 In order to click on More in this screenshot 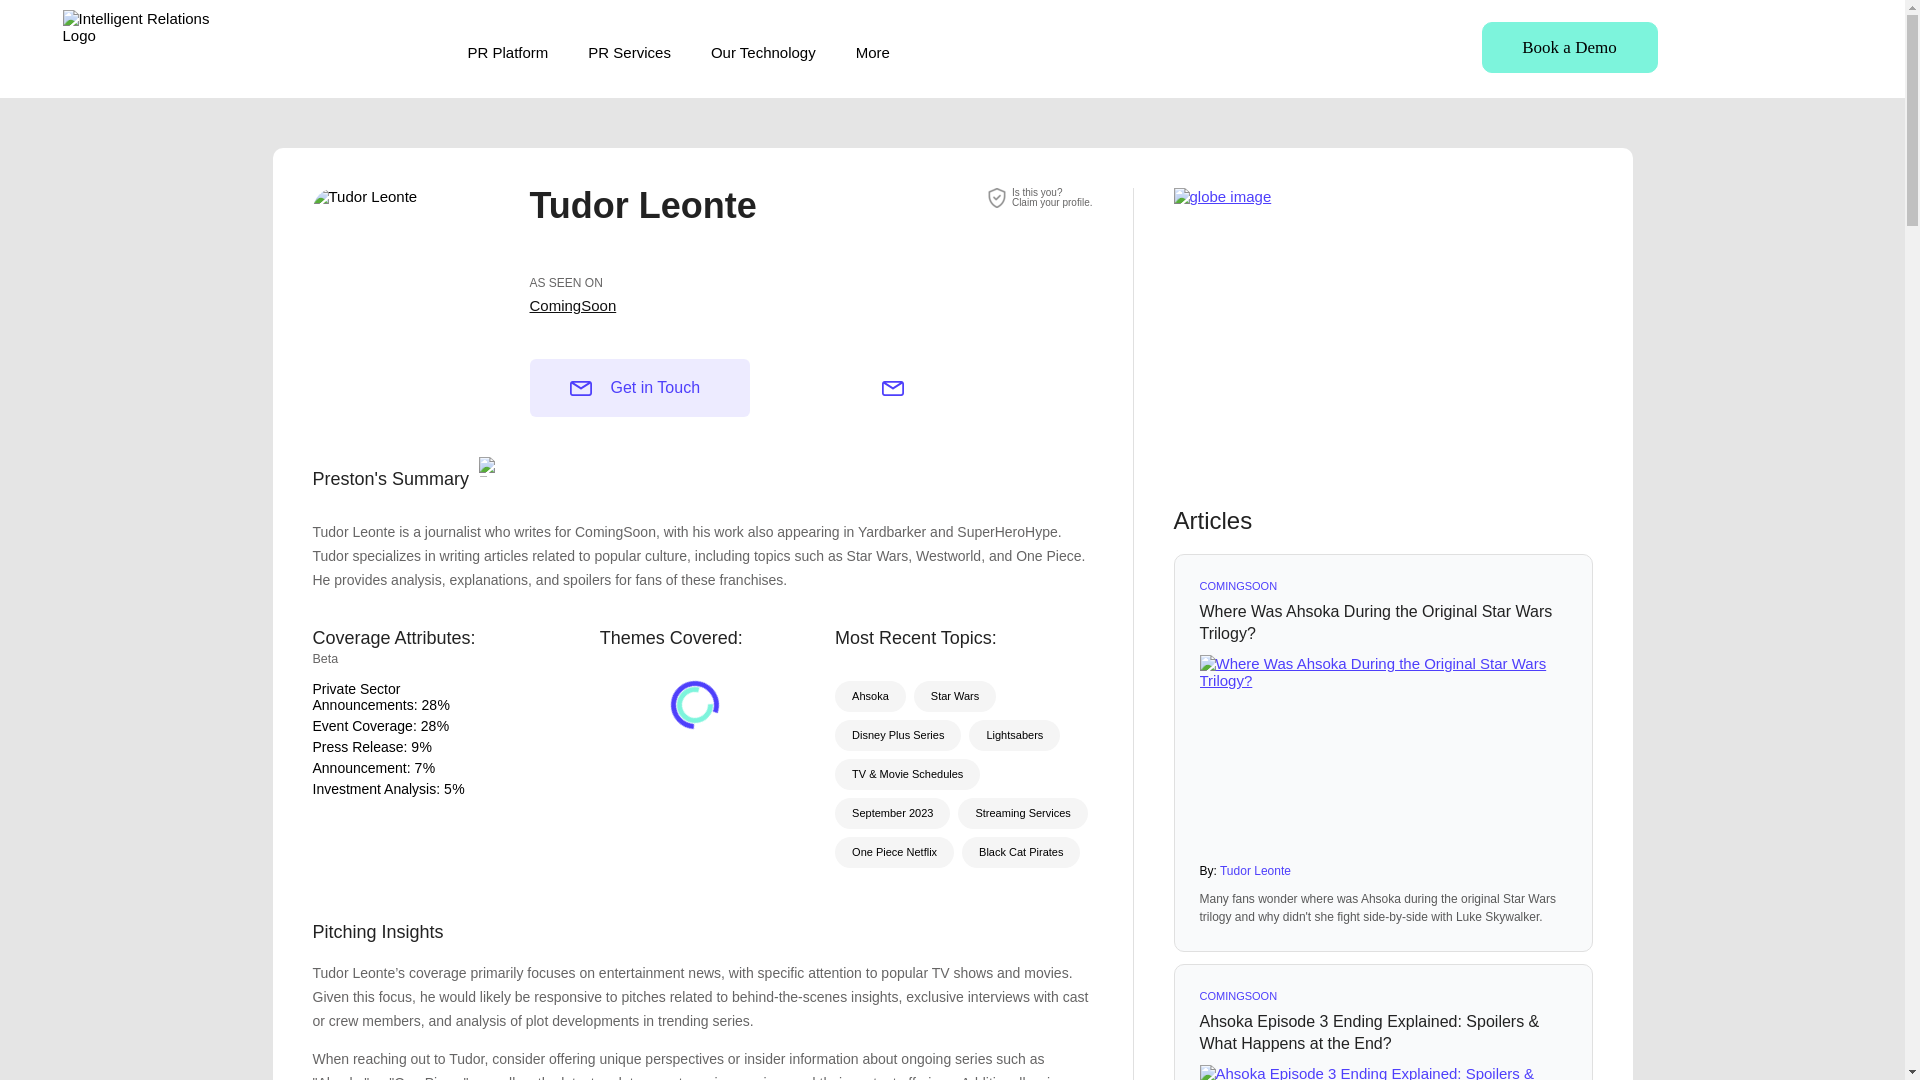, I will do `click(873, 52)`.